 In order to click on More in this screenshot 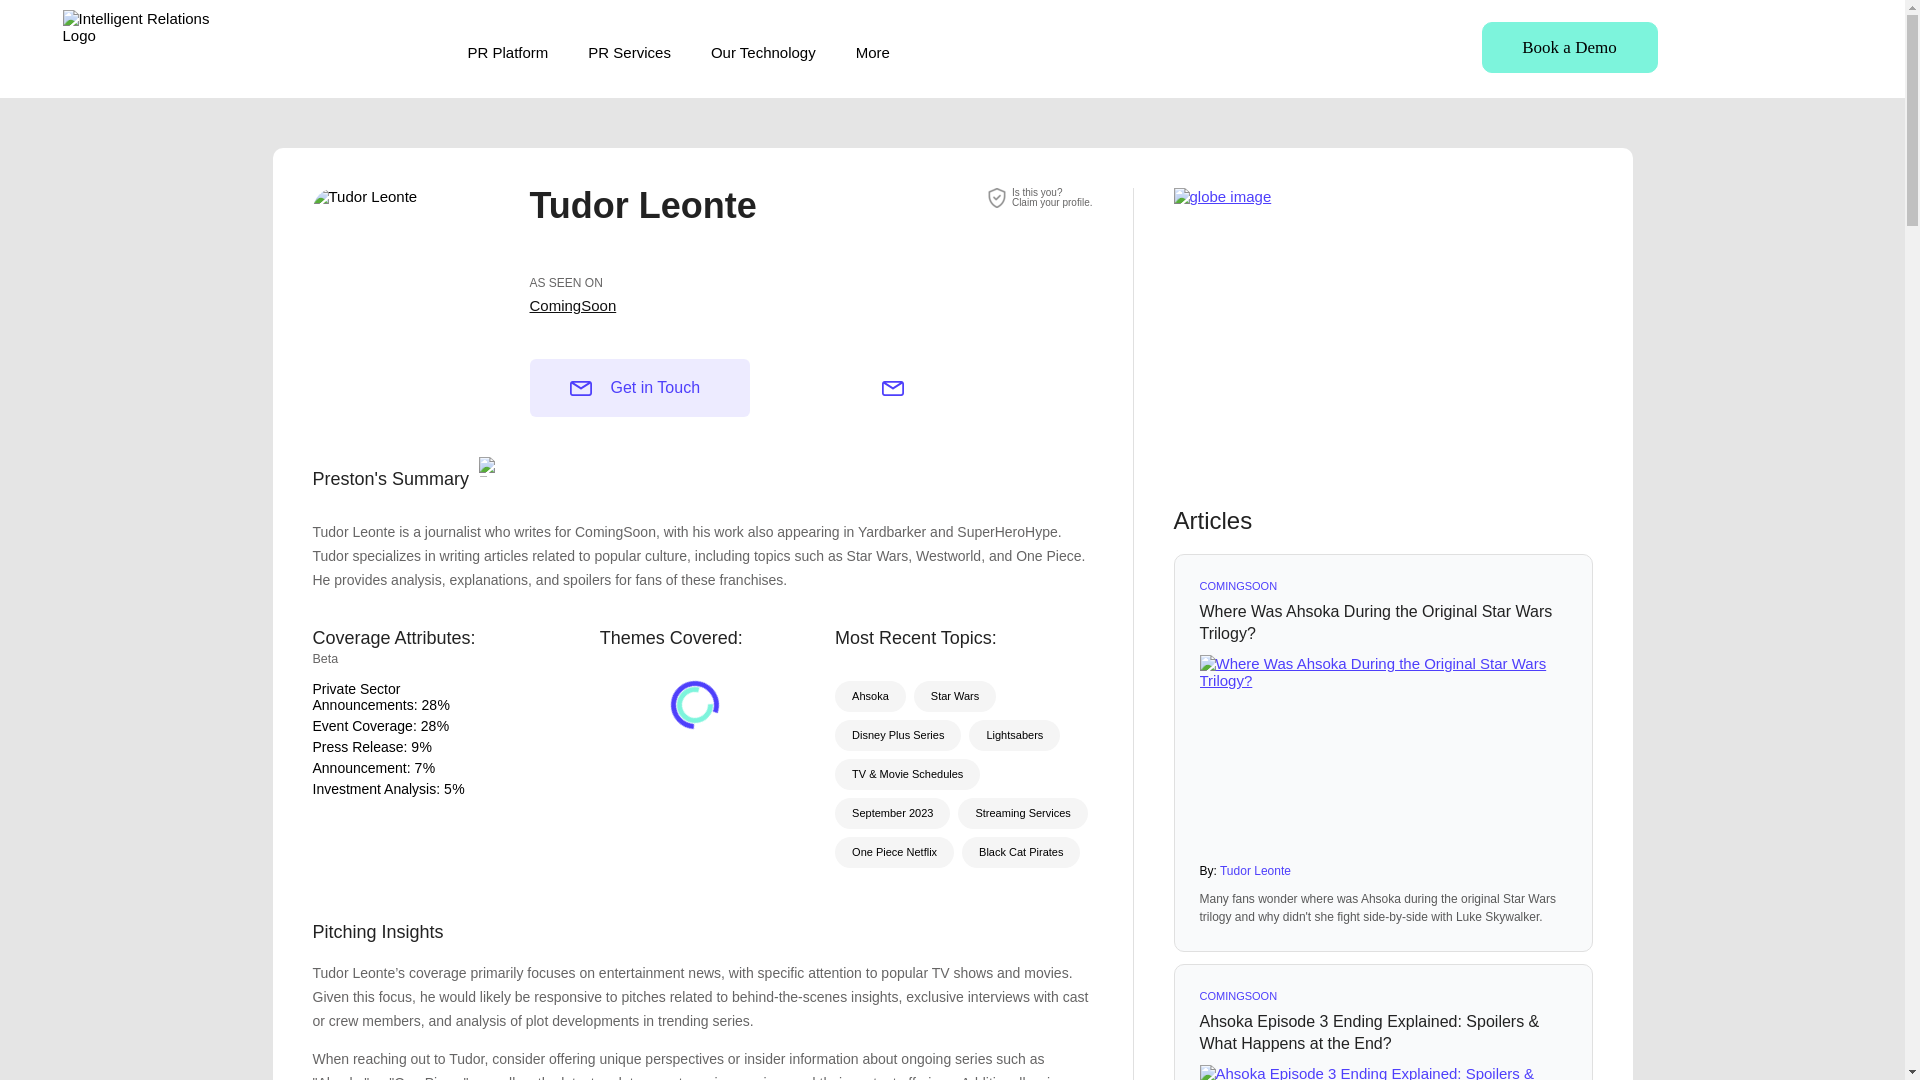, I will do `click(873, 52)`.